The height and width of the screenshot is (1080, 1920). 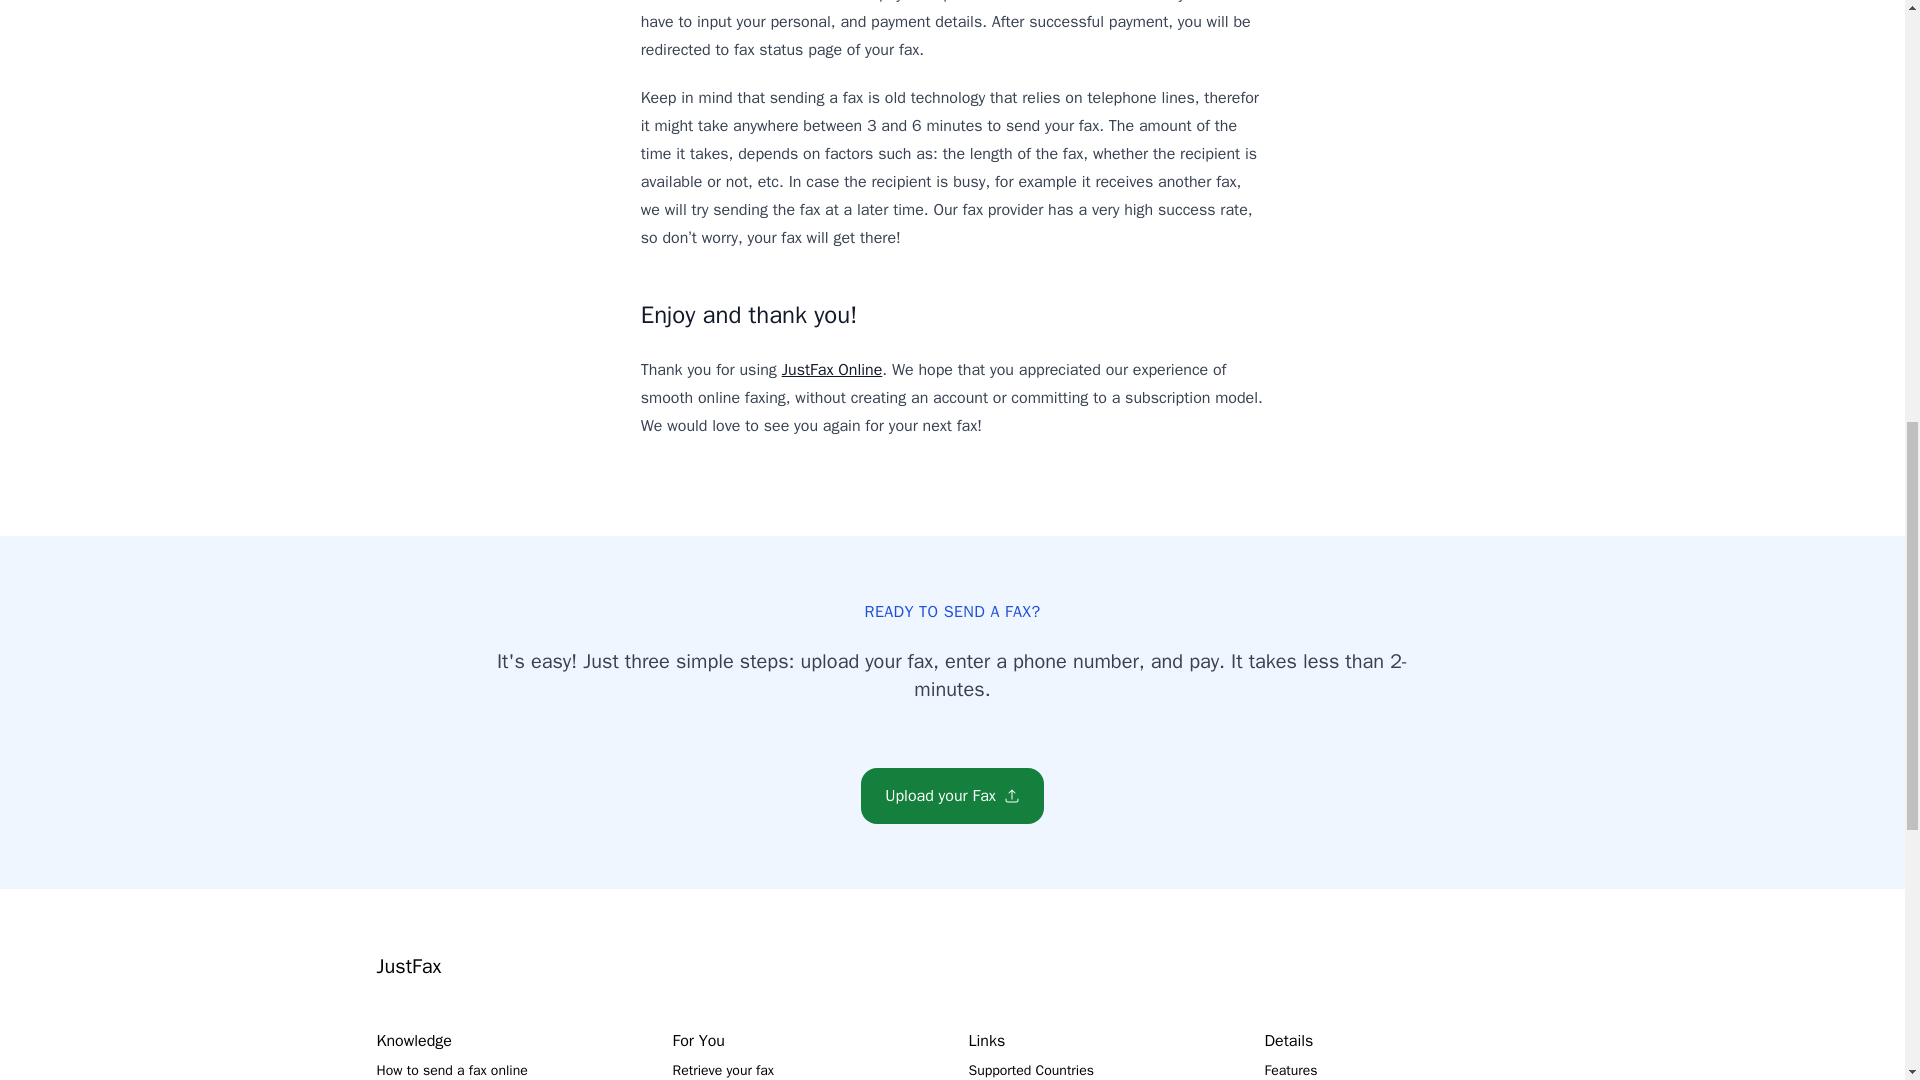 What do you see at coordinates (451, 1070) in the screenshot?
I see `How to send a fax online` at bounding box center [451, 1070].